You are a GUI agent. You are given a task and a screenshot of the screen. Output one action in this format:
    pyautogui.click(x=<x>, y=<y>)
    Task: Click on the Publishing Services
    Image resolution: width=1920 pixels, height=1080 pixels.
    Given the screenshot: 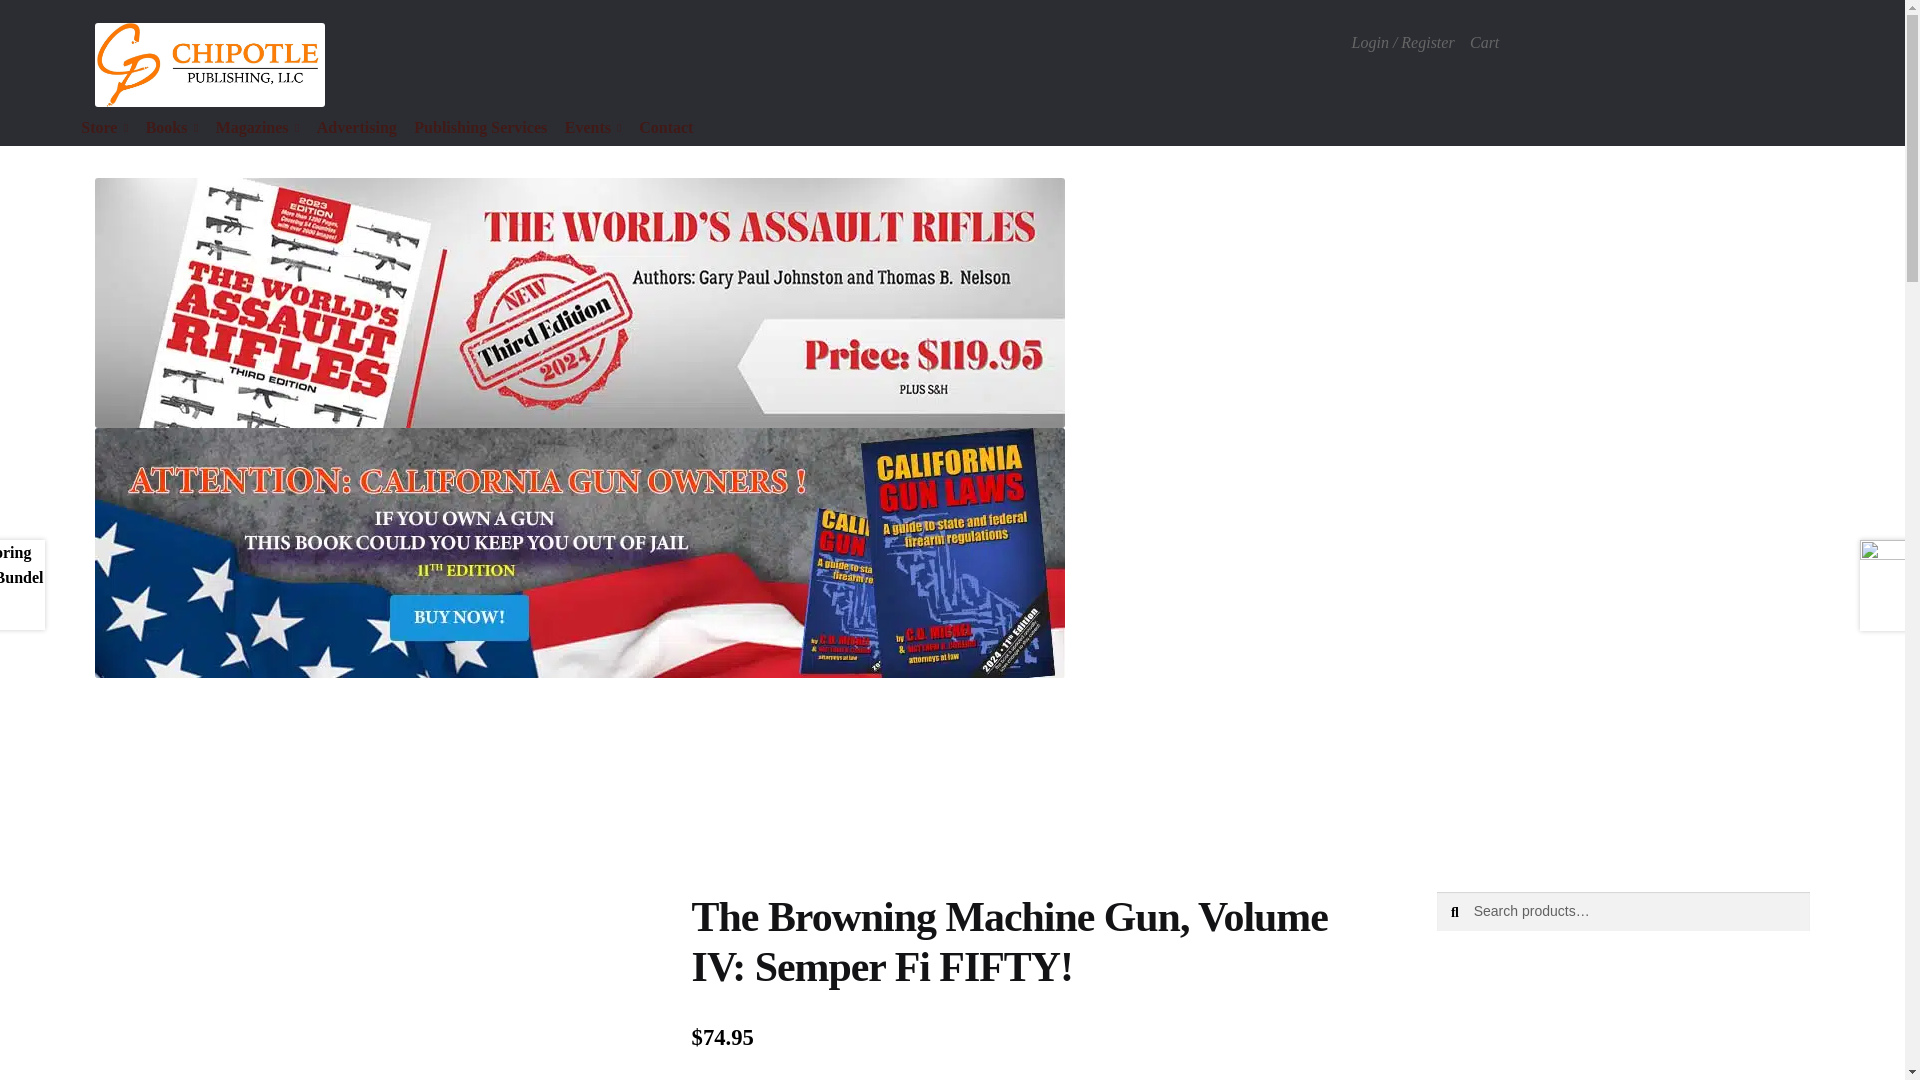 What is the action you would take?
    pyautogui.click(x=480, y=129)
    